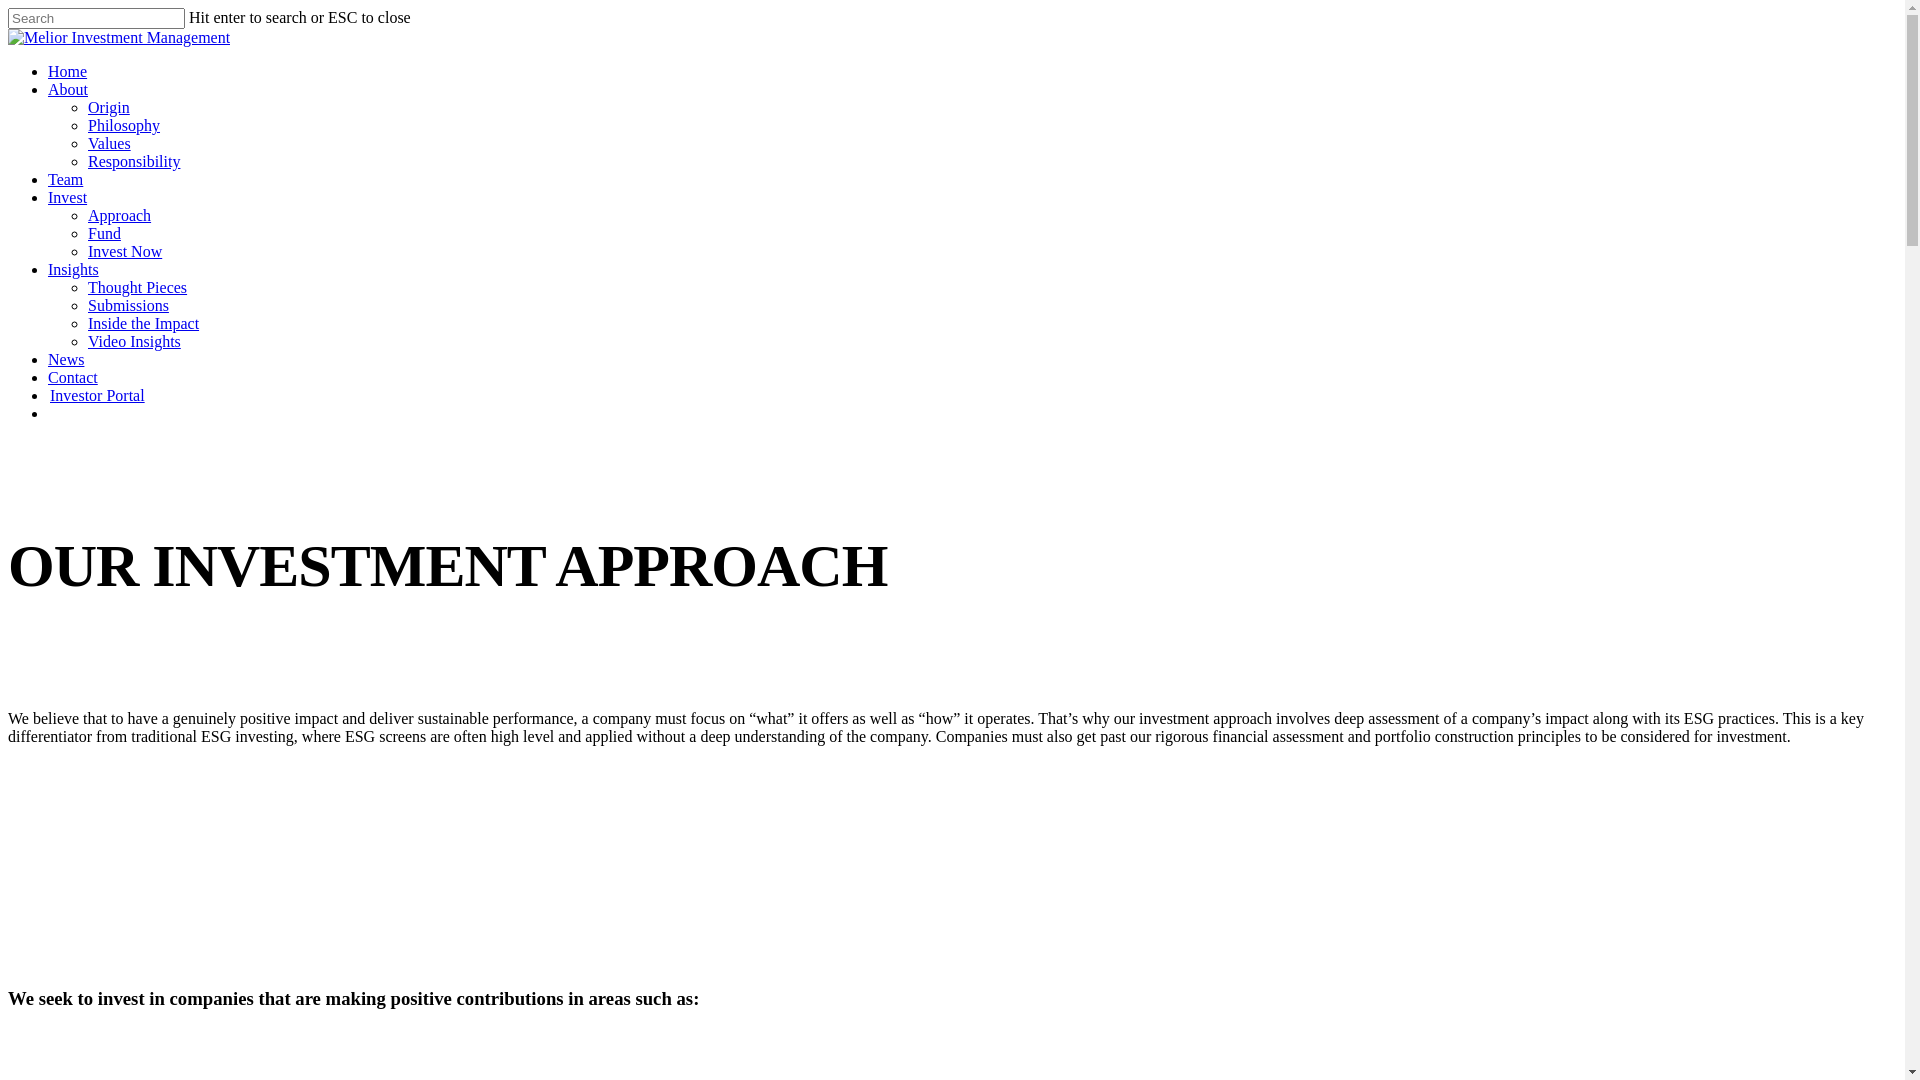 The image size is (1920, 1080). What do you see at coordinates (68, 90) in the screenshot?
I see `About` at bounding box center [68, 90].